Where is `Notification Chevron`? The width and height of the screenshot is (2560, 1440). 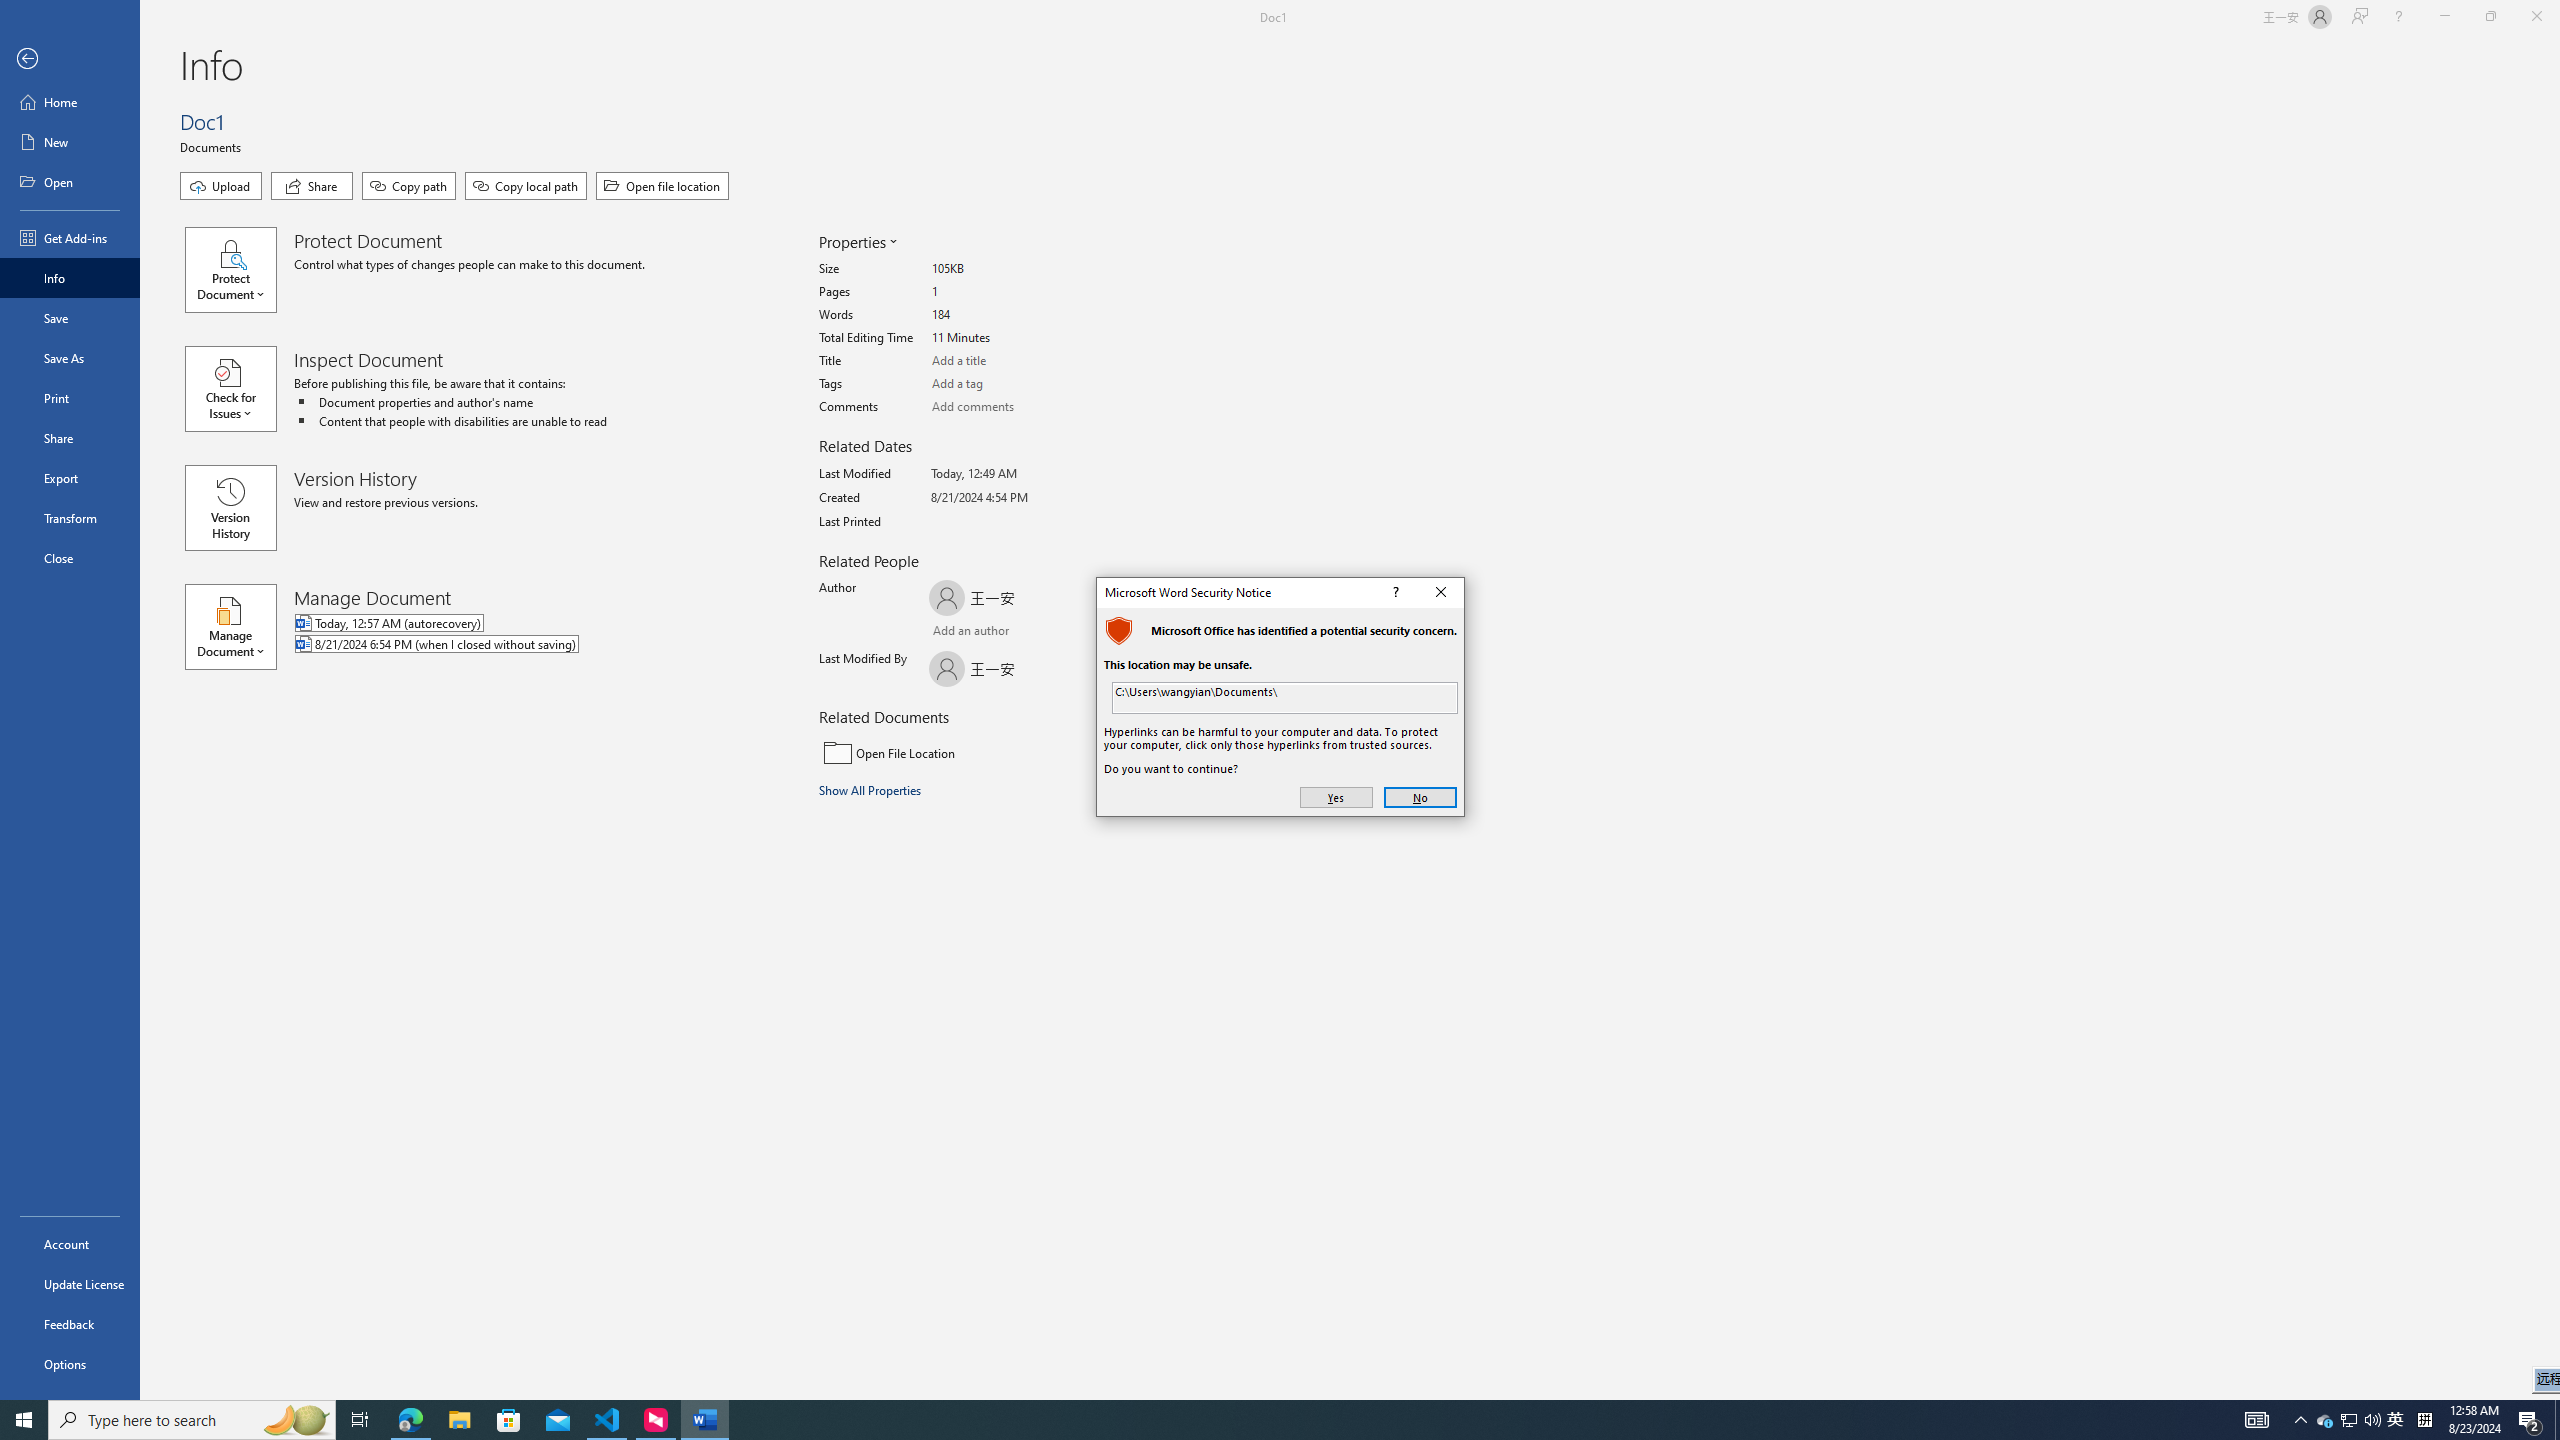 Notification Chevron is located at coordinates (2301, 1420).